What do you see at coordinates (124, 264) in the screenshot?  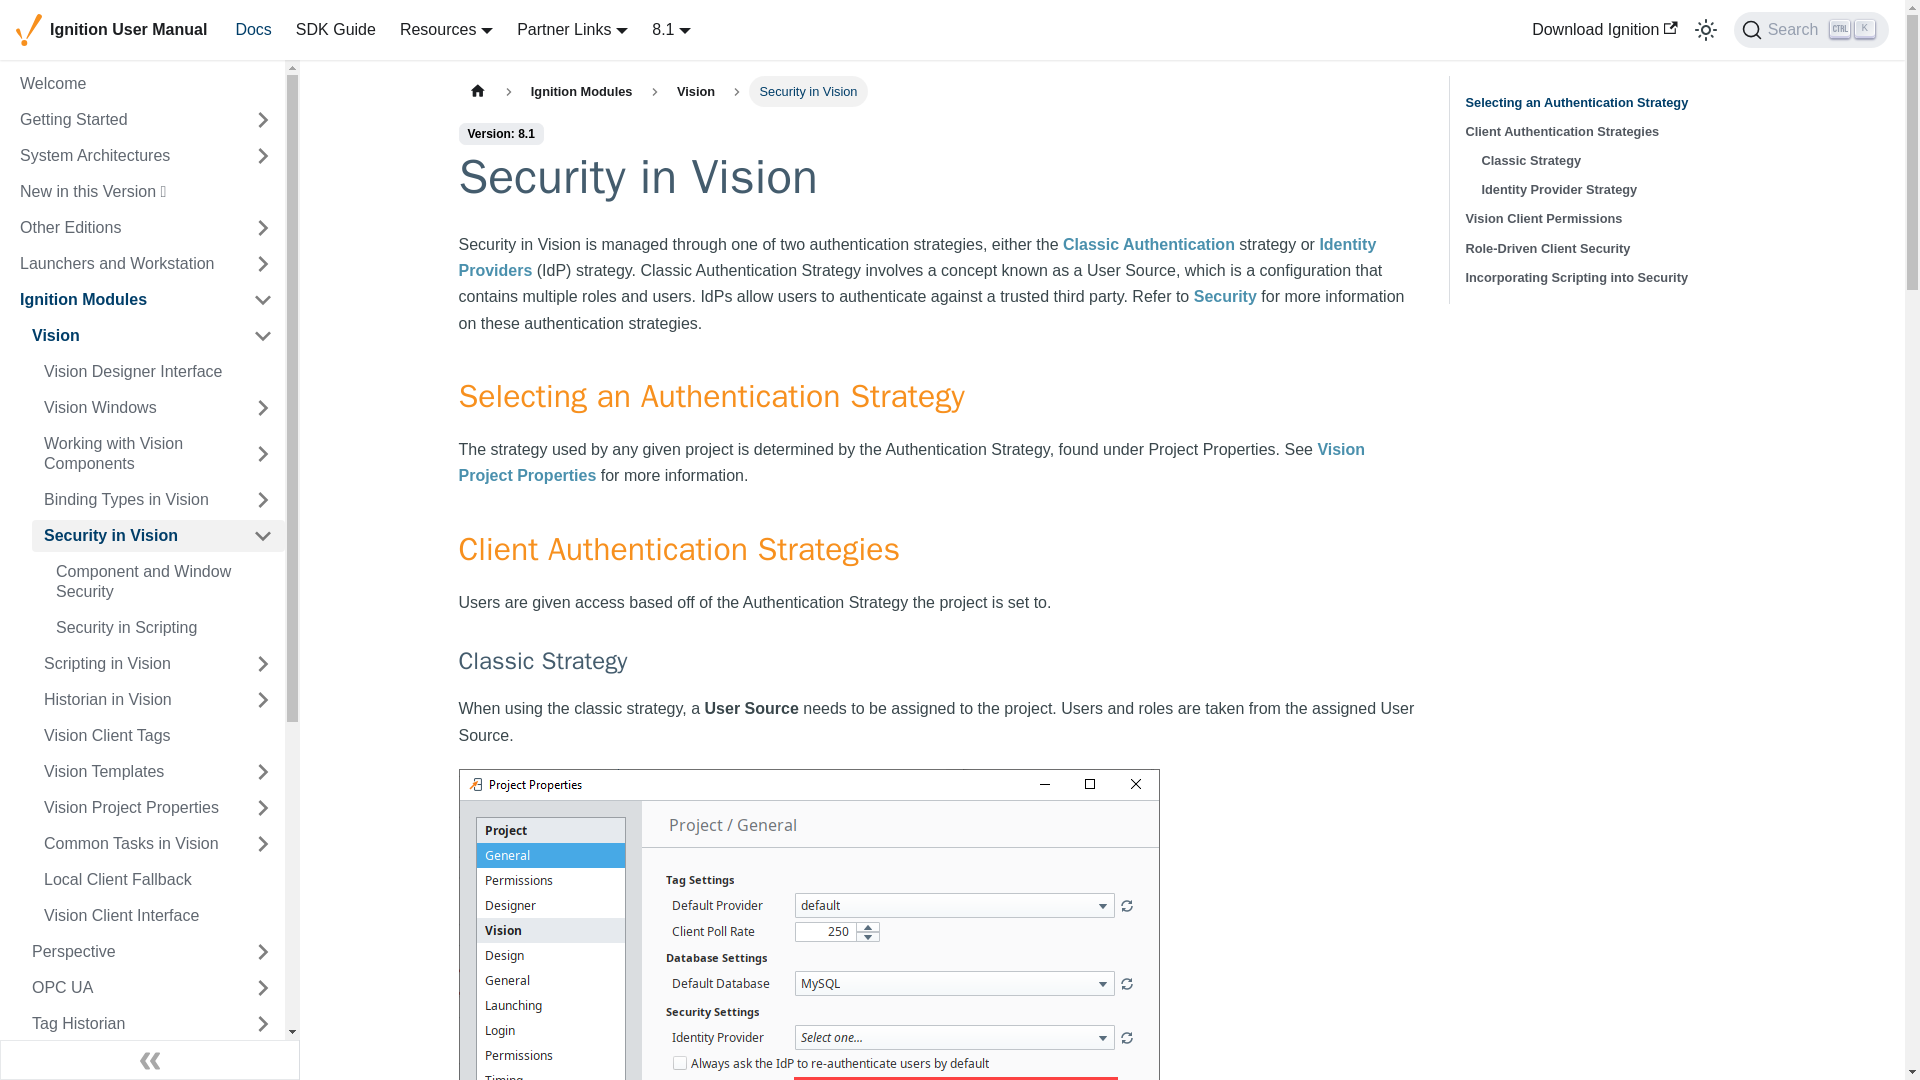 I see `Launchers and Workstation` at bounding box center [124, 264].